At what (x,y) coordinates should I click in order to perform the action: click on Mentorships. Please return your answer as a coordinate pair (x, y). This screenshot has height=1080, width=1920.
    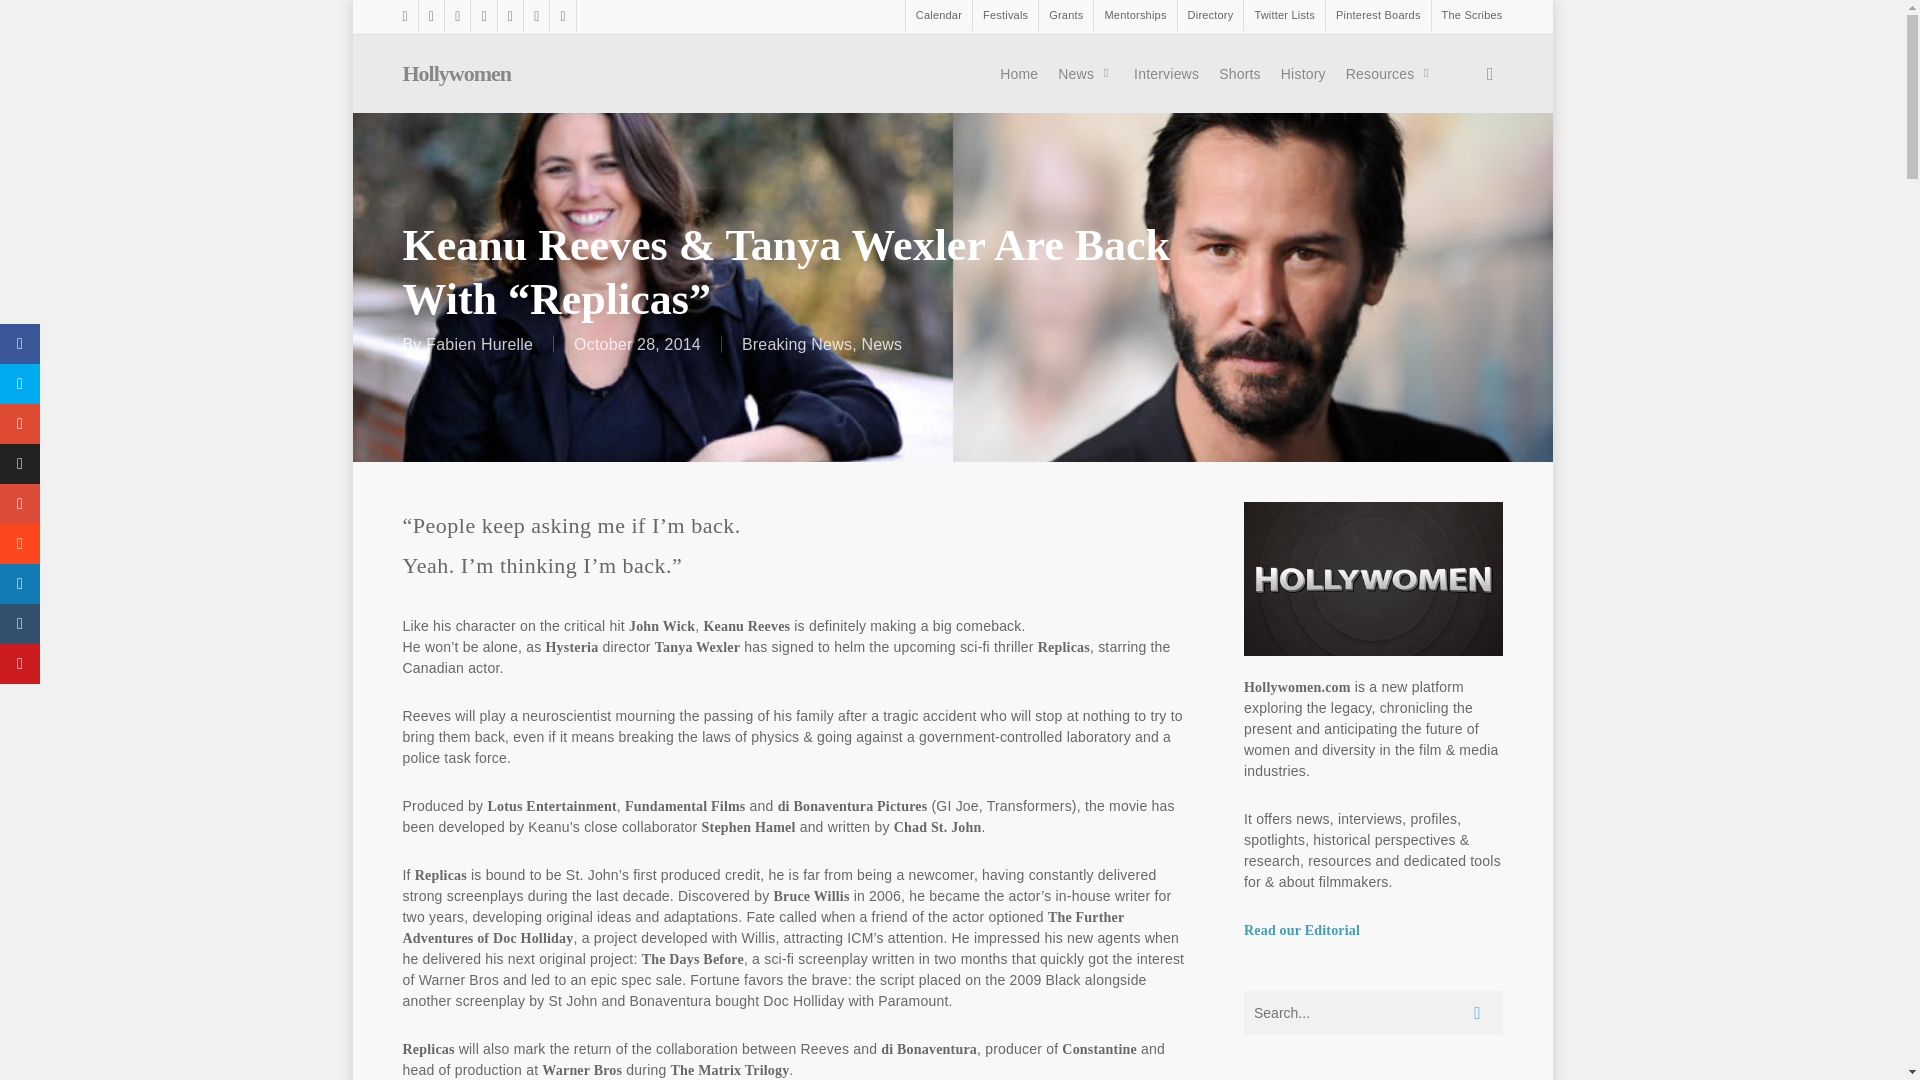
    Looking at the image, I should click on (1134, 16).